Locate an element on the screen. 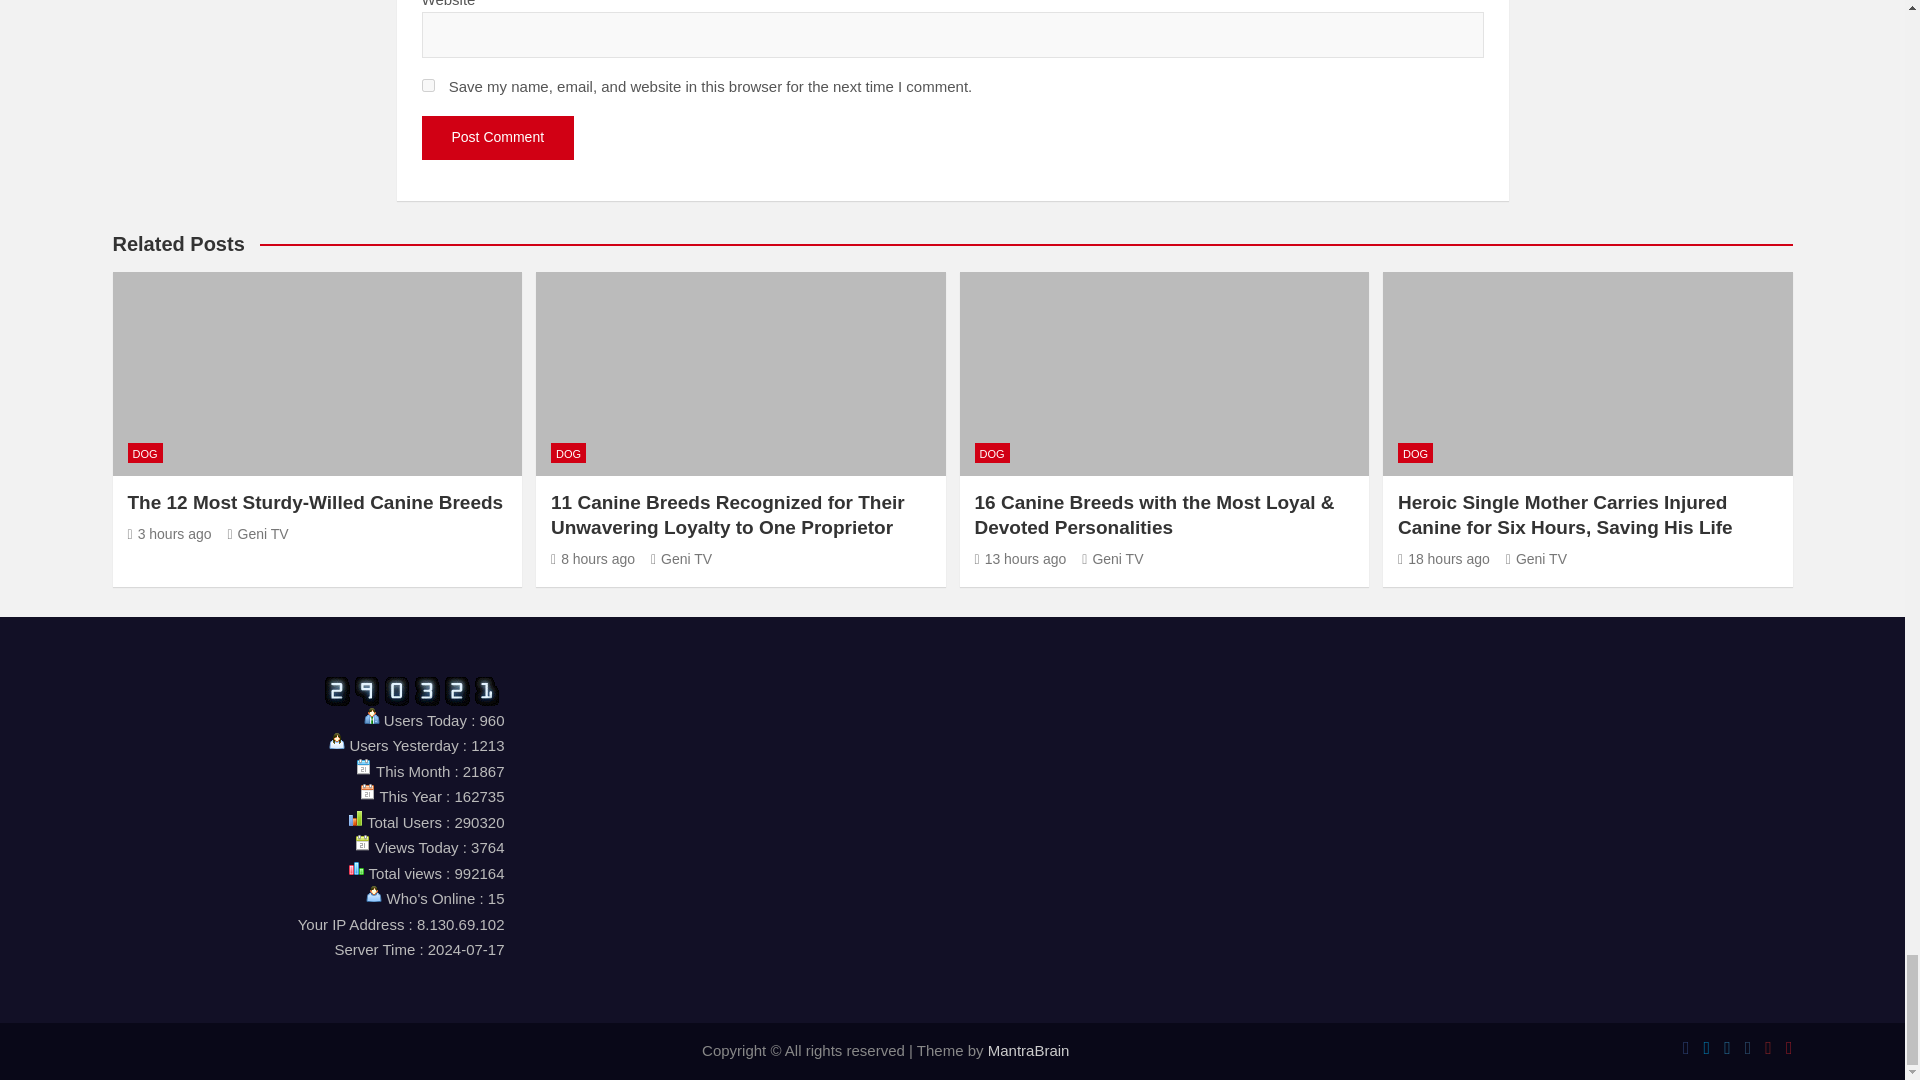 This screenshot has width=1920, height=1080. yes is located at coordinates (428, 84).